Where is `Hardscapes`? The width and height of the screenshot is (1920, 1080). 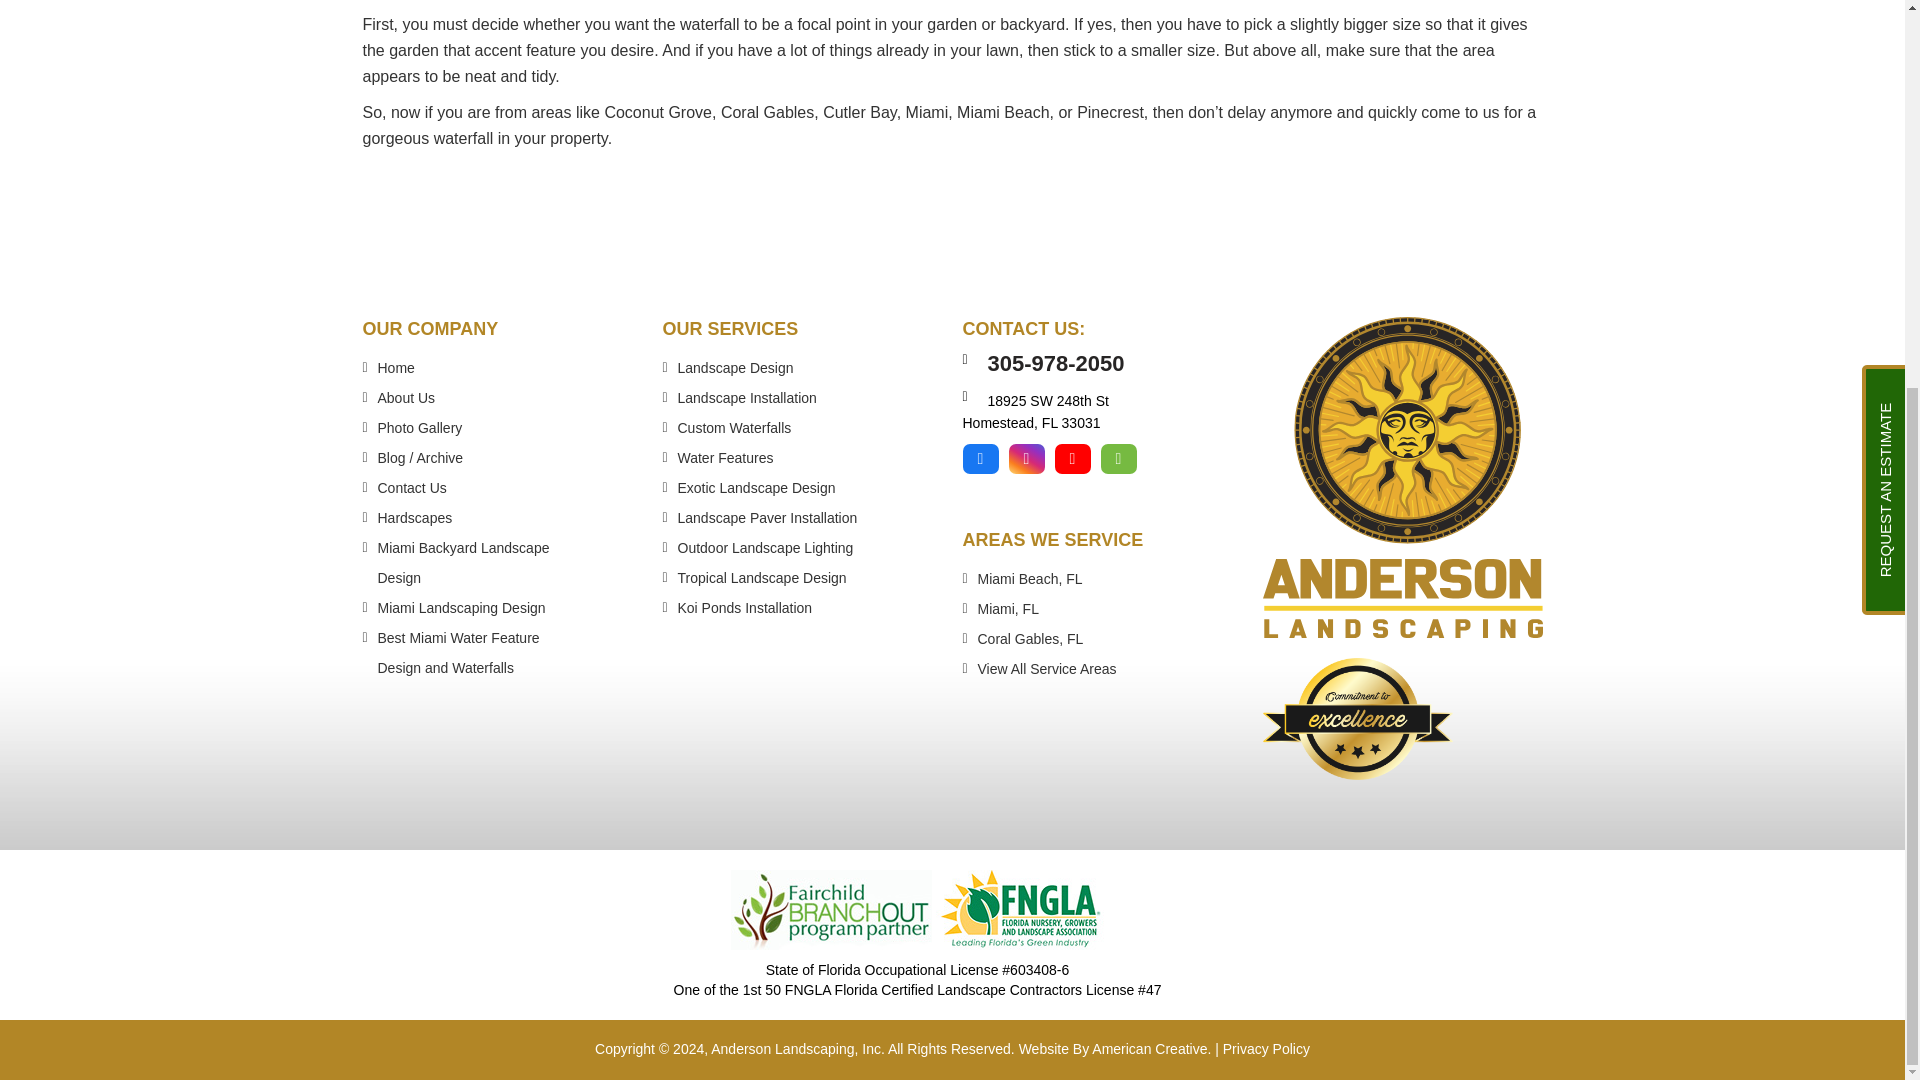
Hardscapes is located at coordinates (416, 517).